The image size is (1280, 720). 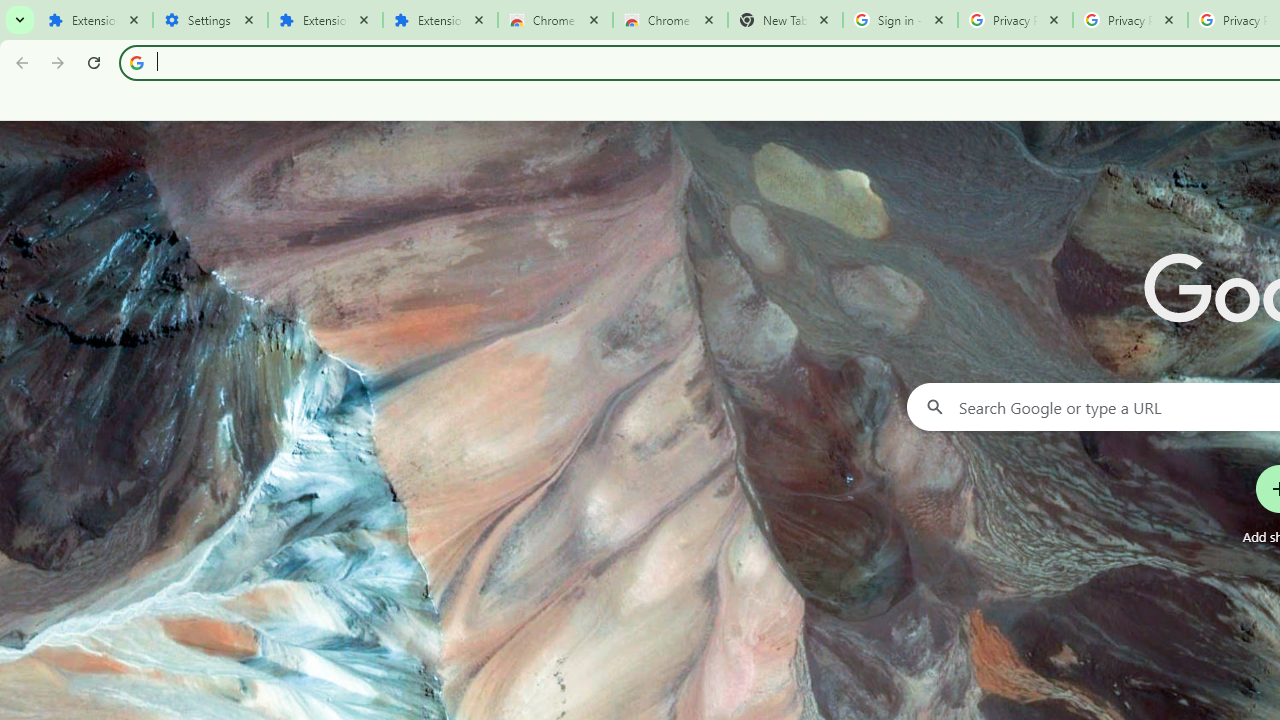 What do you see at coordinates (210, 20) in the screenshot?
I see `Settings` at bounding box center [210, 20].